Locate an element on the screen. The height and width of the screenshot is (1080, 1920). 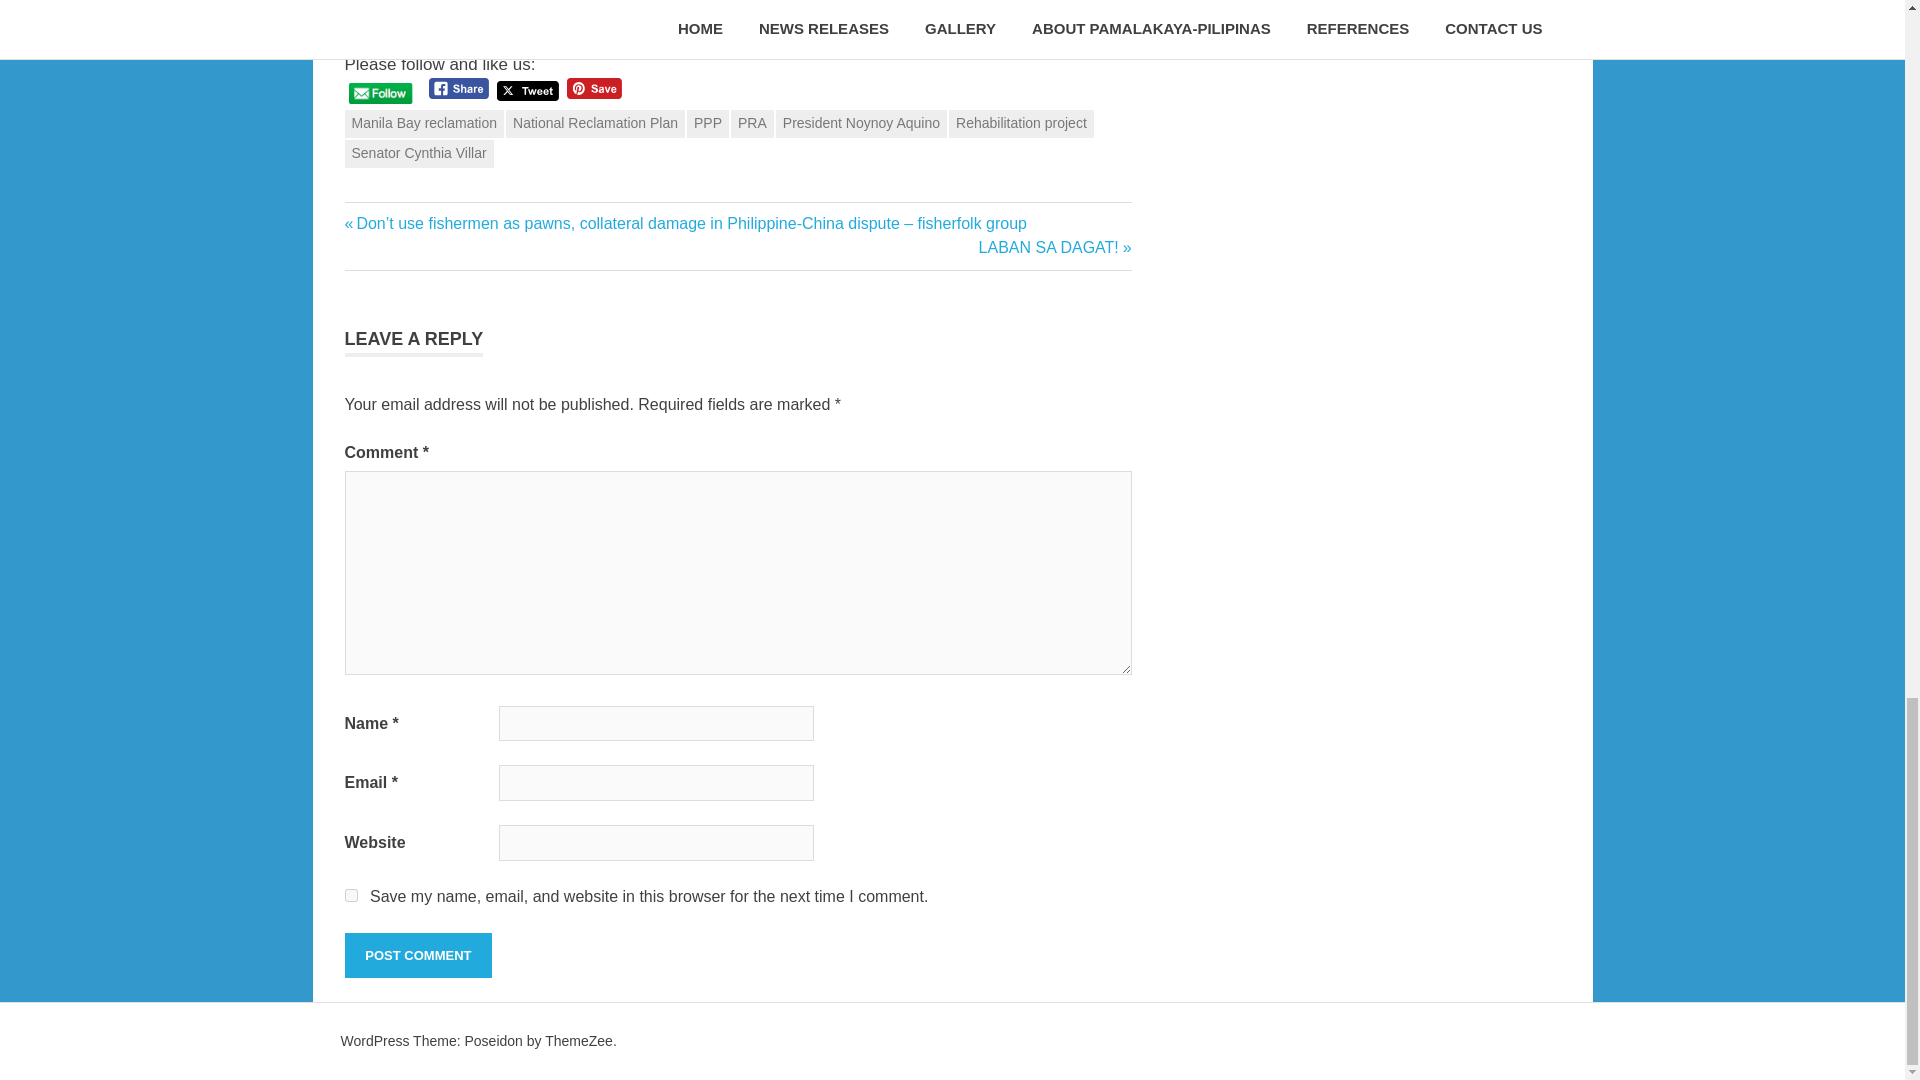
Manila Bay reclamation is located at coordinates (423, 124).